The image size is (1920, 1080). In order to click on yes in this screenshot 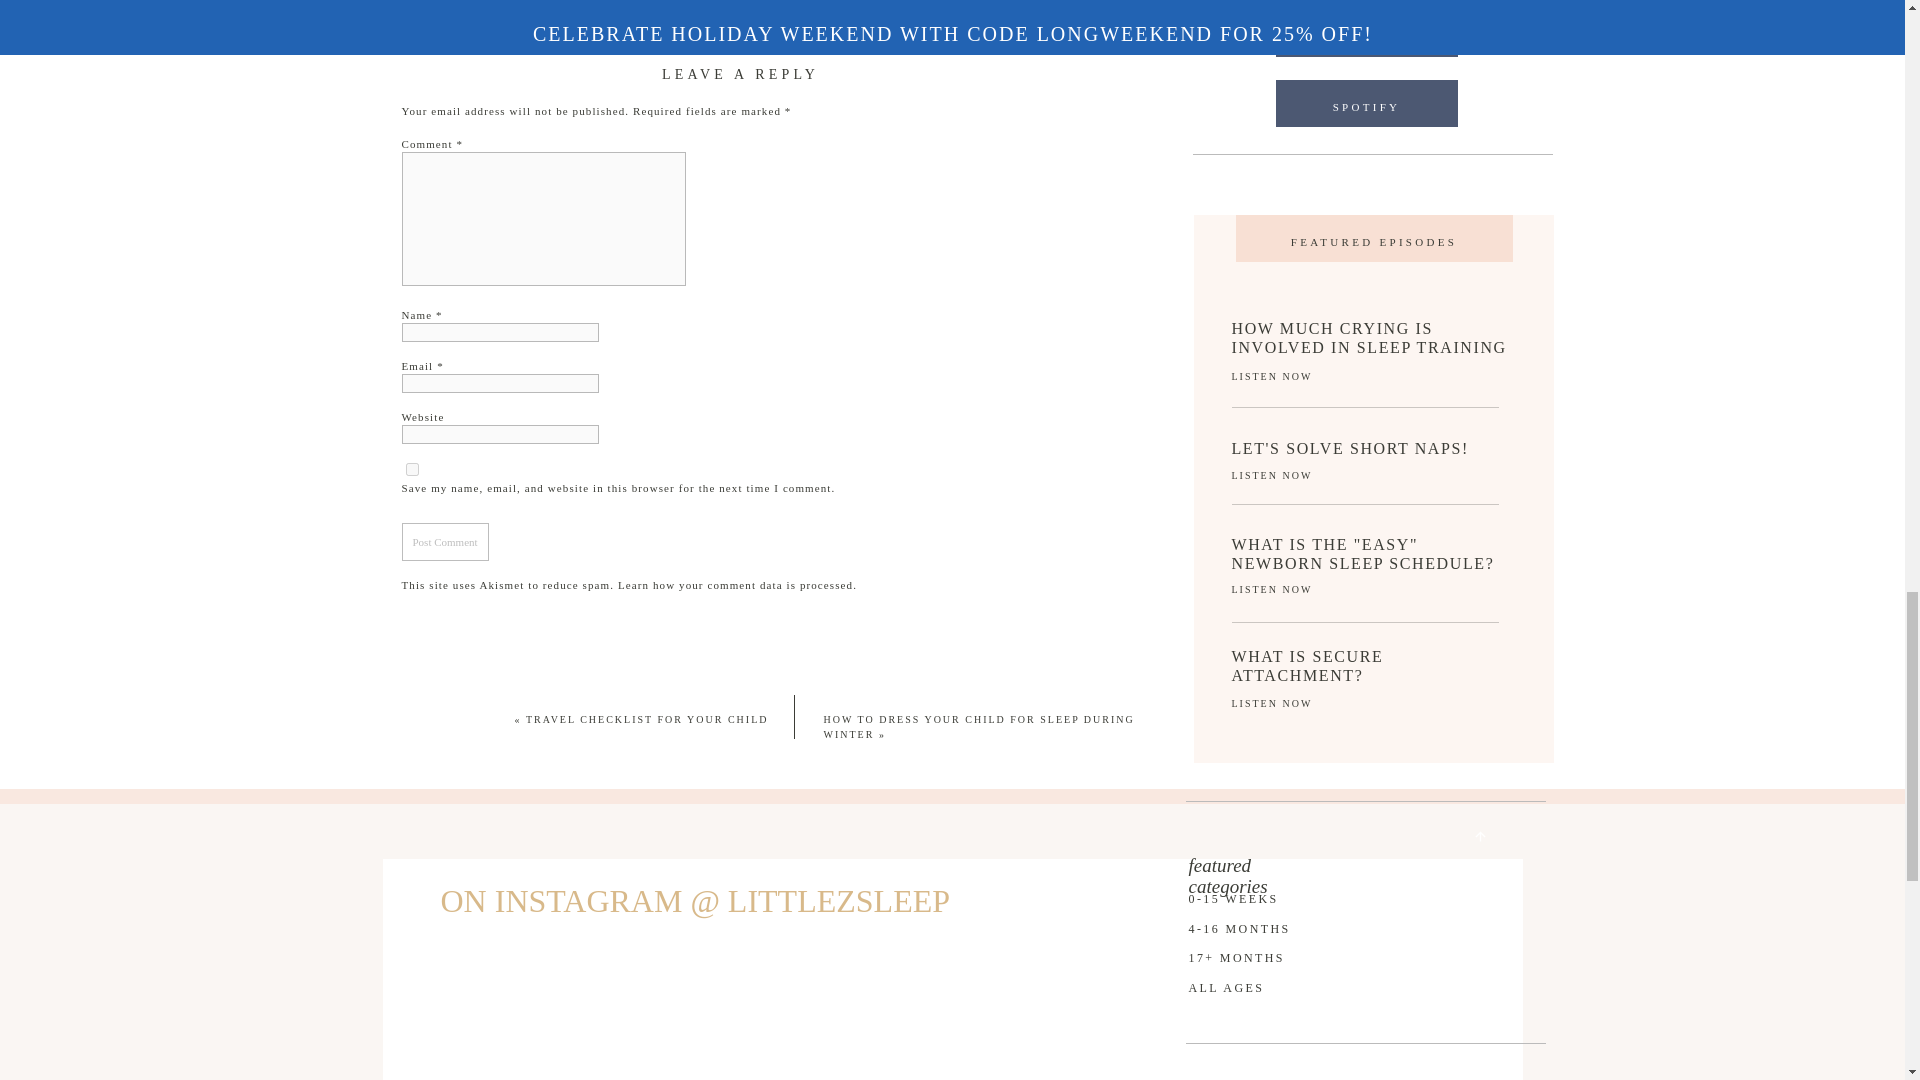, I will do `click(412, 468)`.